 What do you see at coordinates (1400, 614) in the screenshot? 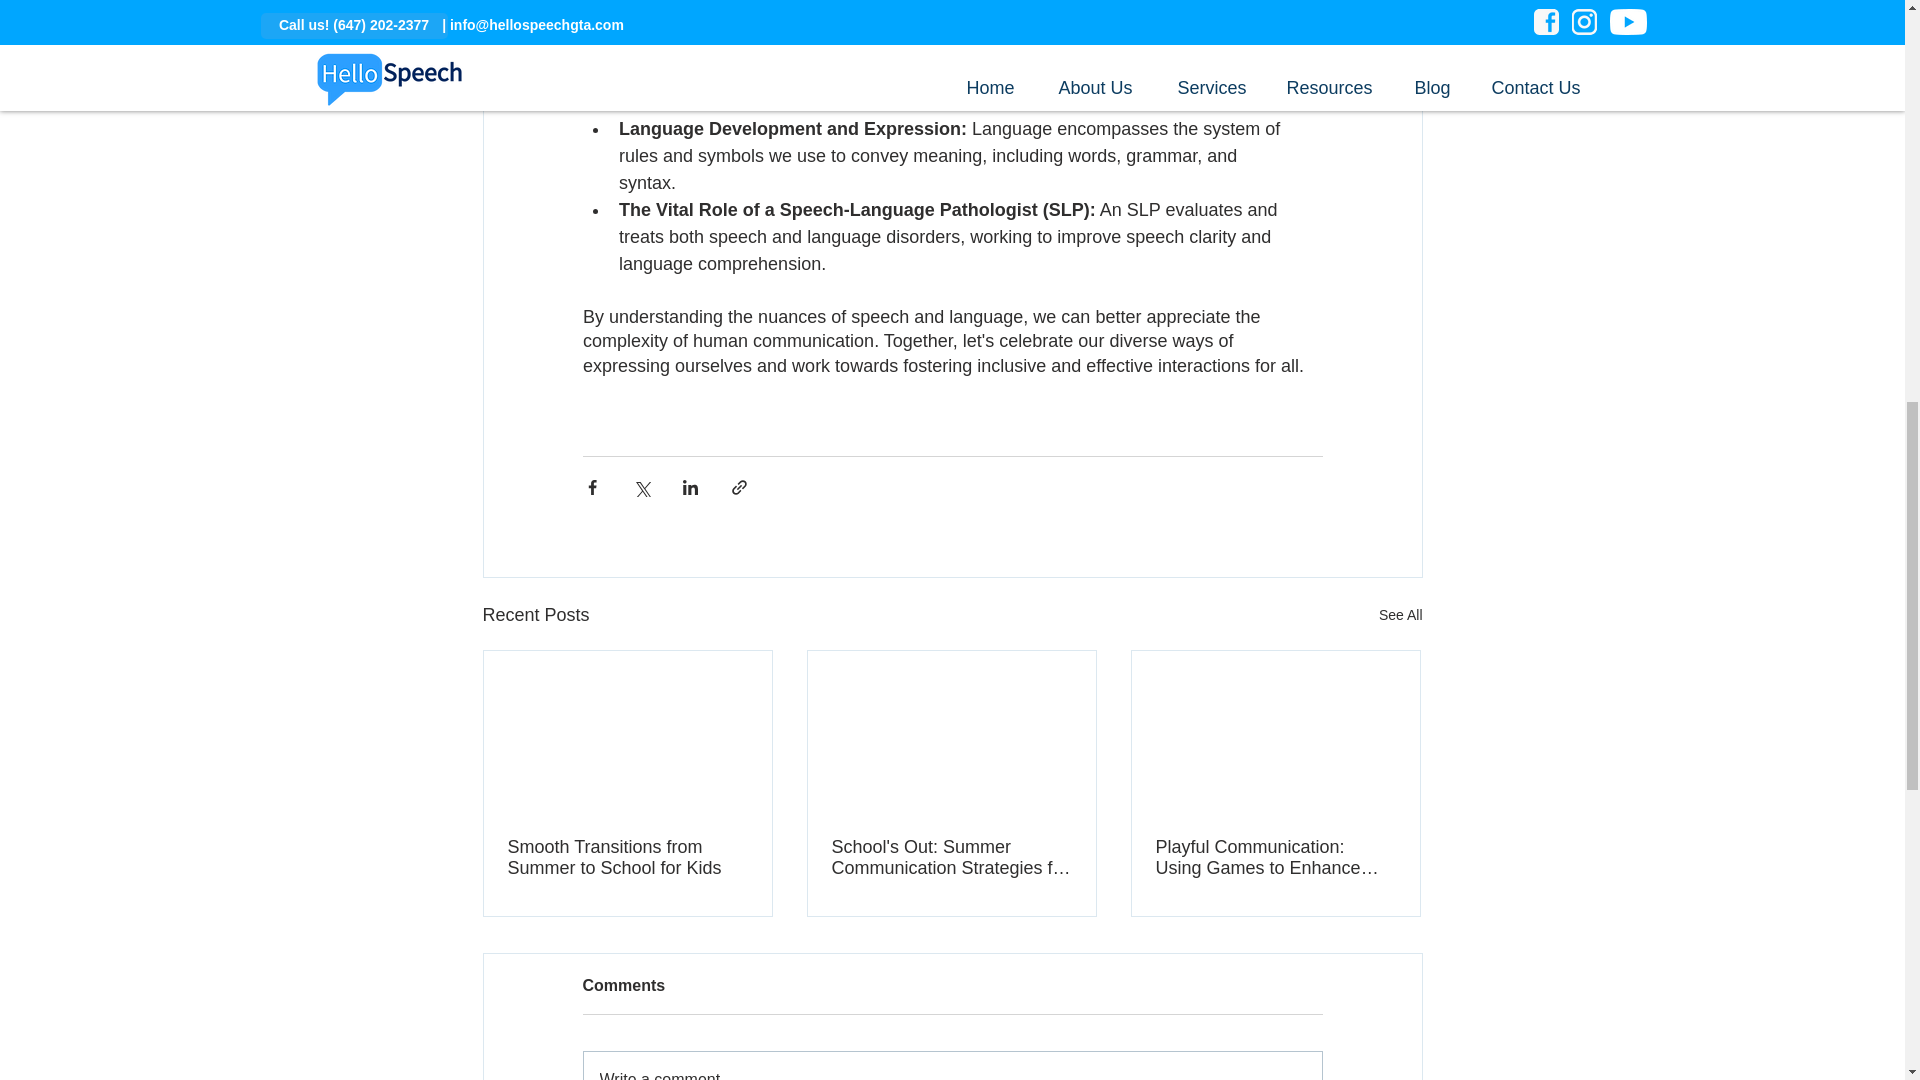
I see `See All` at bounding box center [1400, 614].